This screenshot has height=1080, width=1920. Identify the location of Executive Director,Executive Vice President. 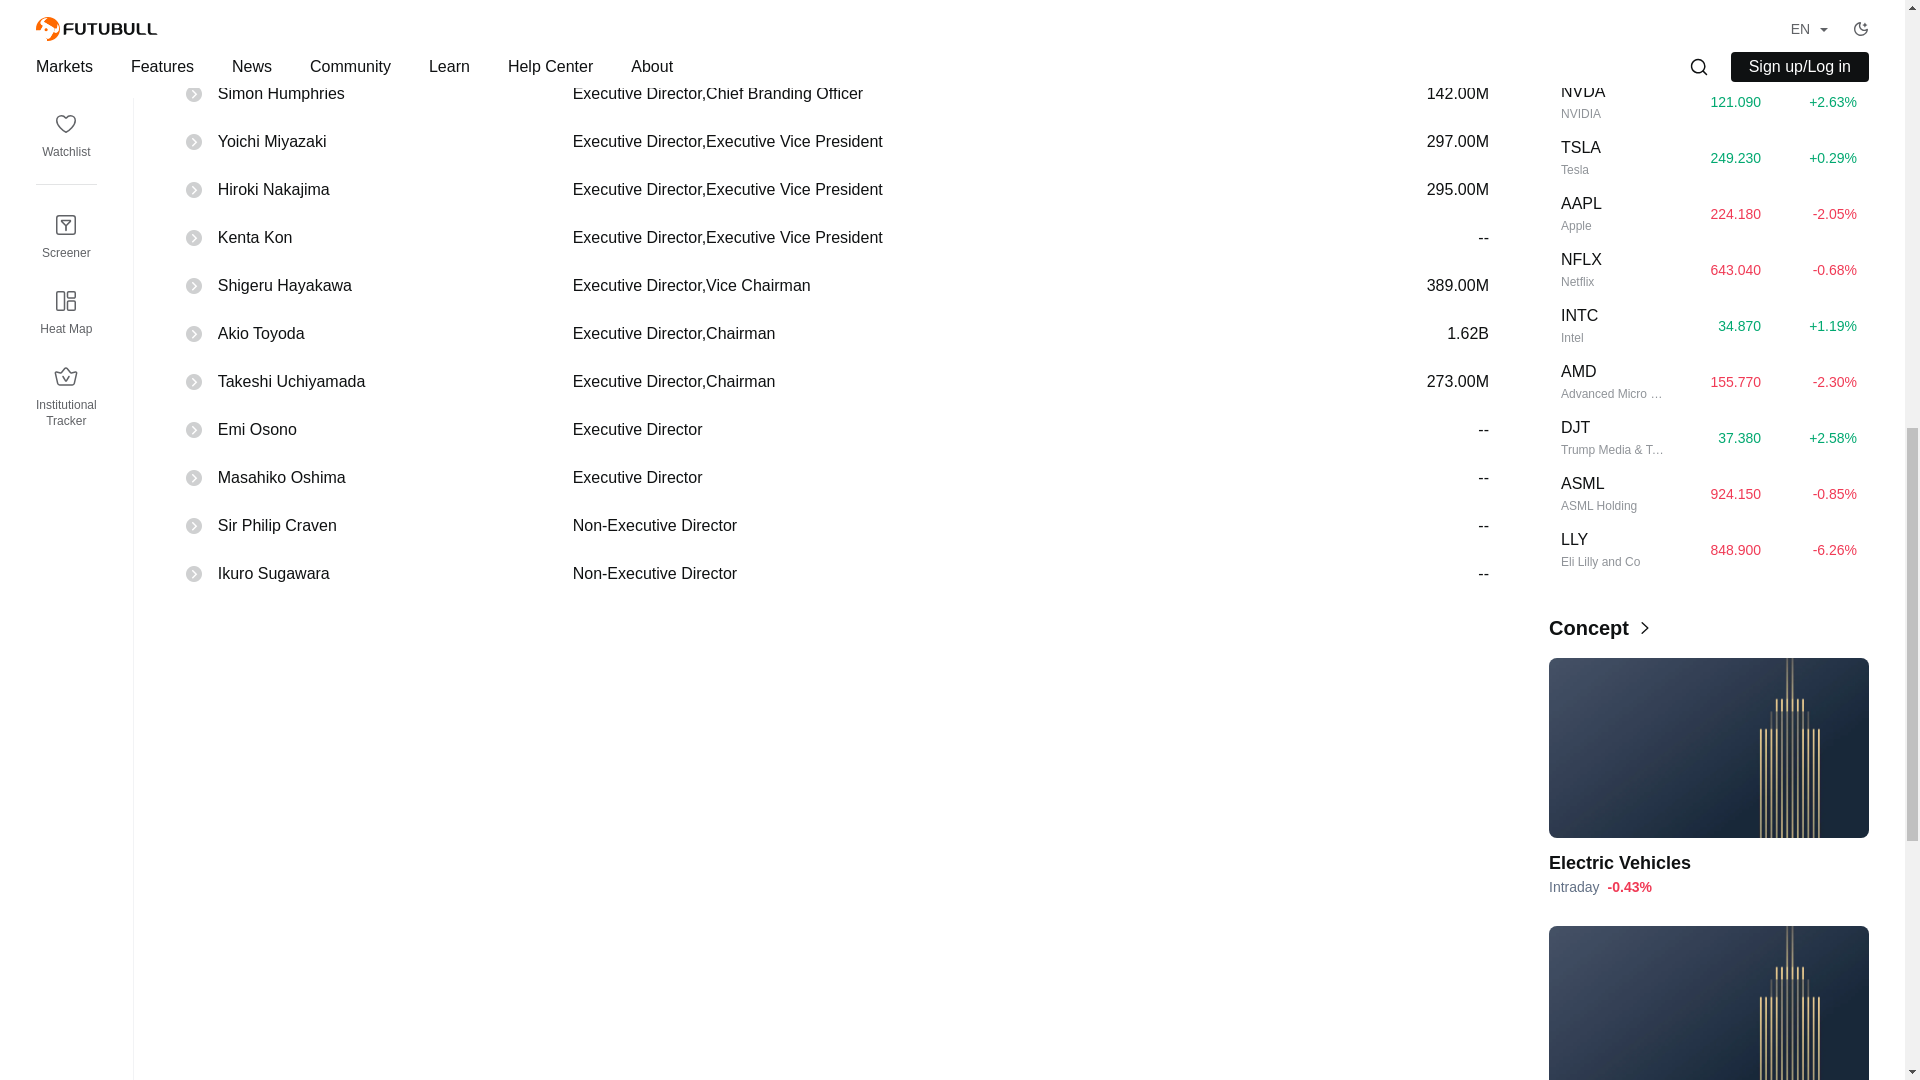
(942, 238).